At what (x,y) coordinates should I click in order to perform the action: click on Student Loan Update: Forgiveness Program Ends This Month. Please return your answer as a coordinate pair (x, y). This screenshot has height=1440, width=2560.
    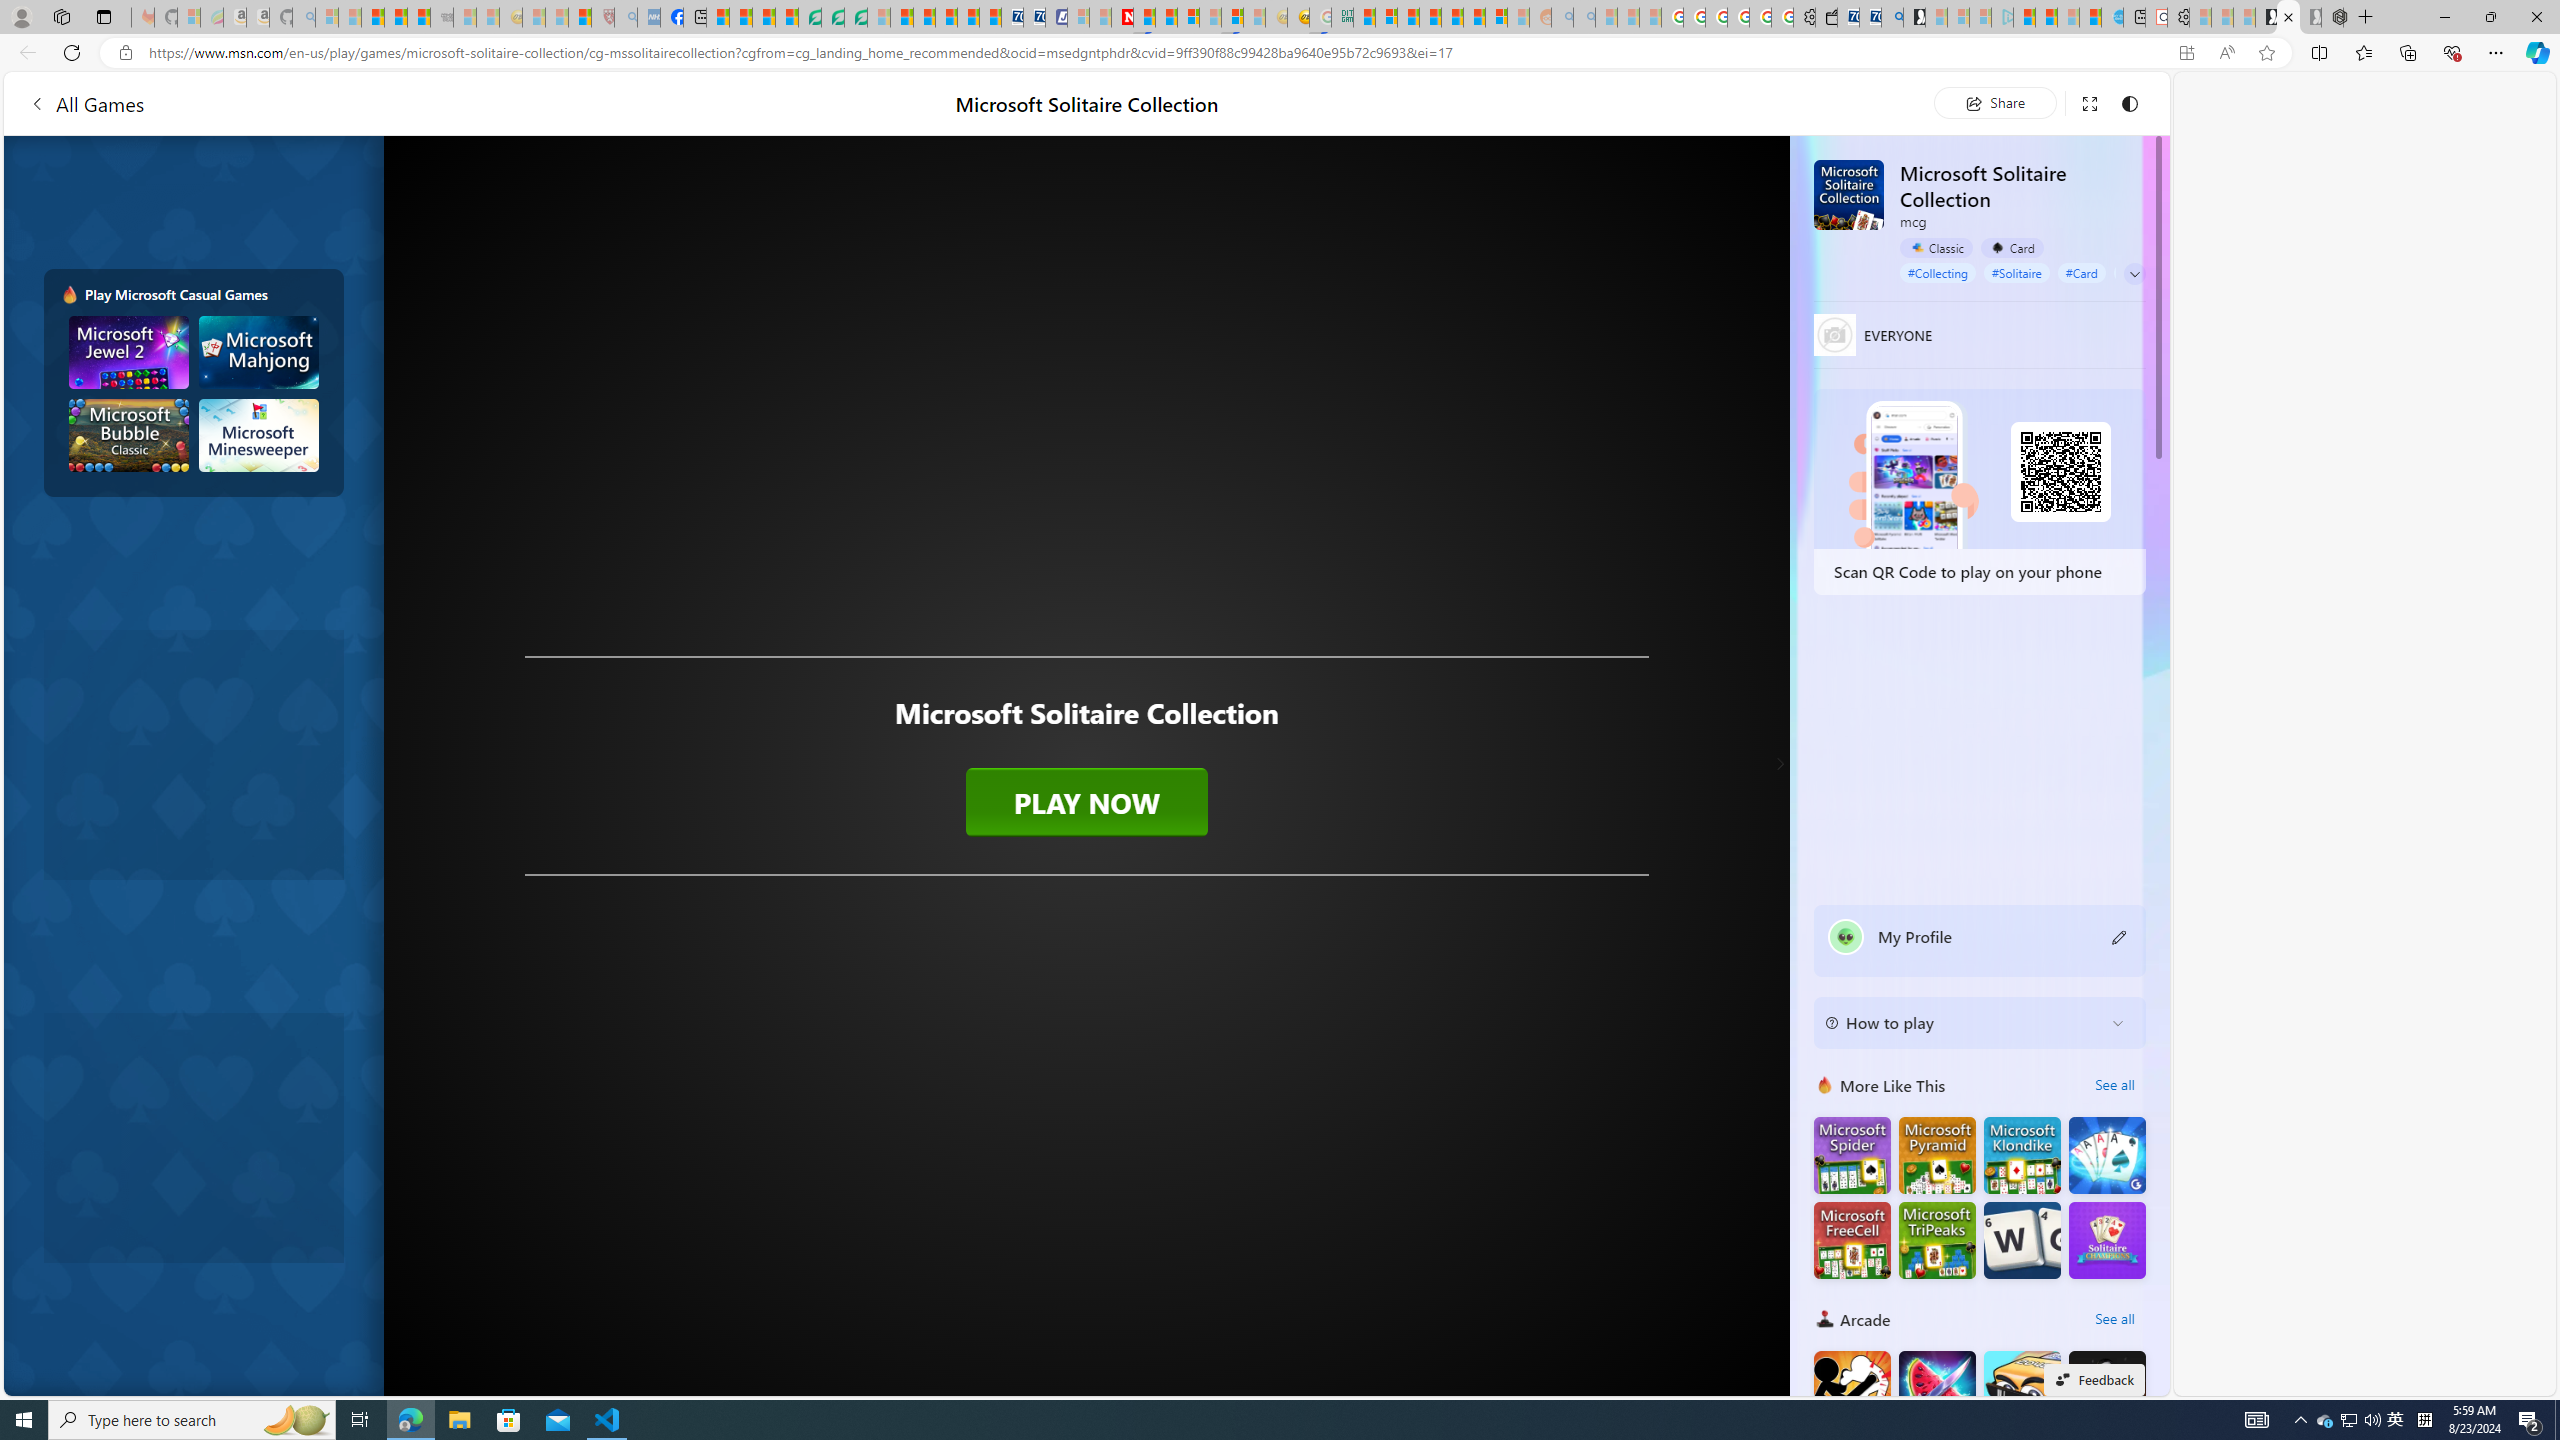
    Looking at the image, I should click on (1429, 17).